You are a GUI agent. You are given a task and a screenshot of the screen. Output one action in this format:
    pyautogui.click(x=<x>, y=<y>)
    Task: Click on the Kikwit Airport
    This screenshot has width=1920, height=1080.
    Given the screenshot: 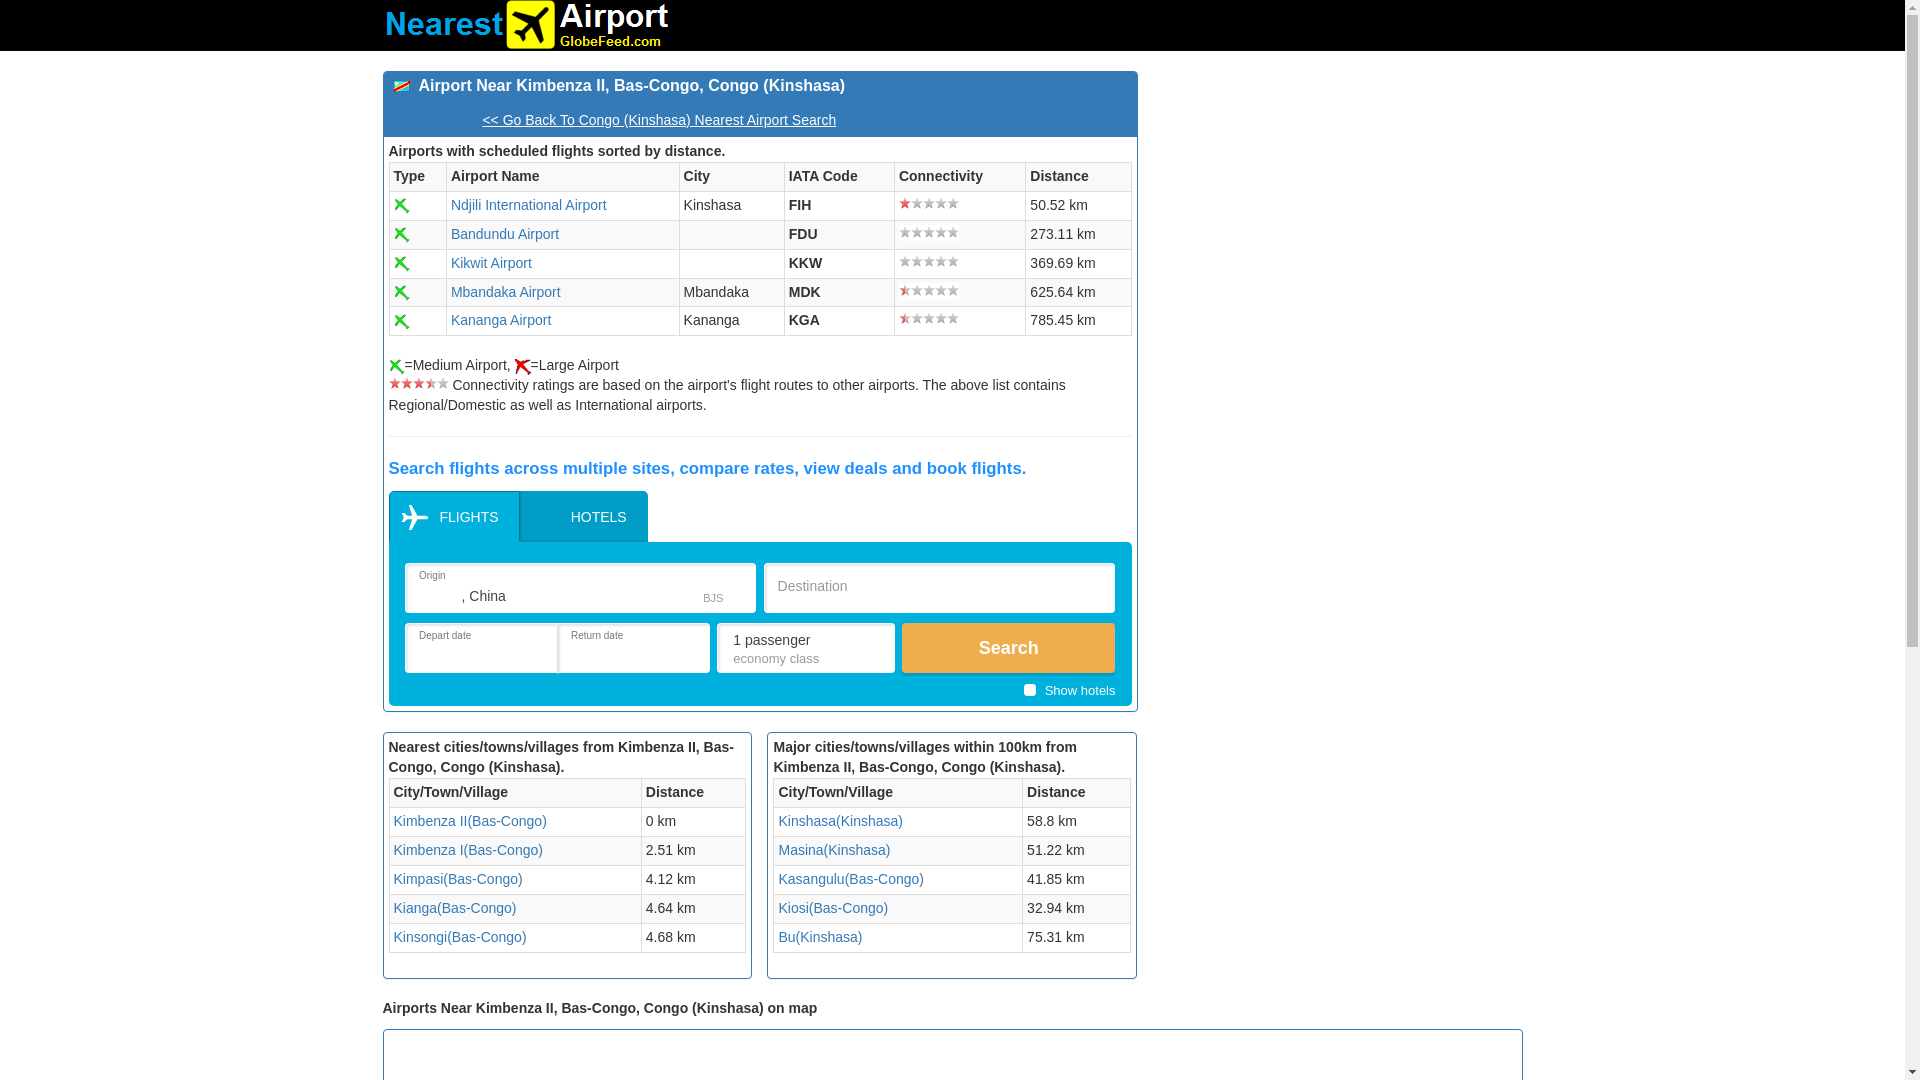 What is the action you would take?
    pyautogui.click(x=491, y=262)
    